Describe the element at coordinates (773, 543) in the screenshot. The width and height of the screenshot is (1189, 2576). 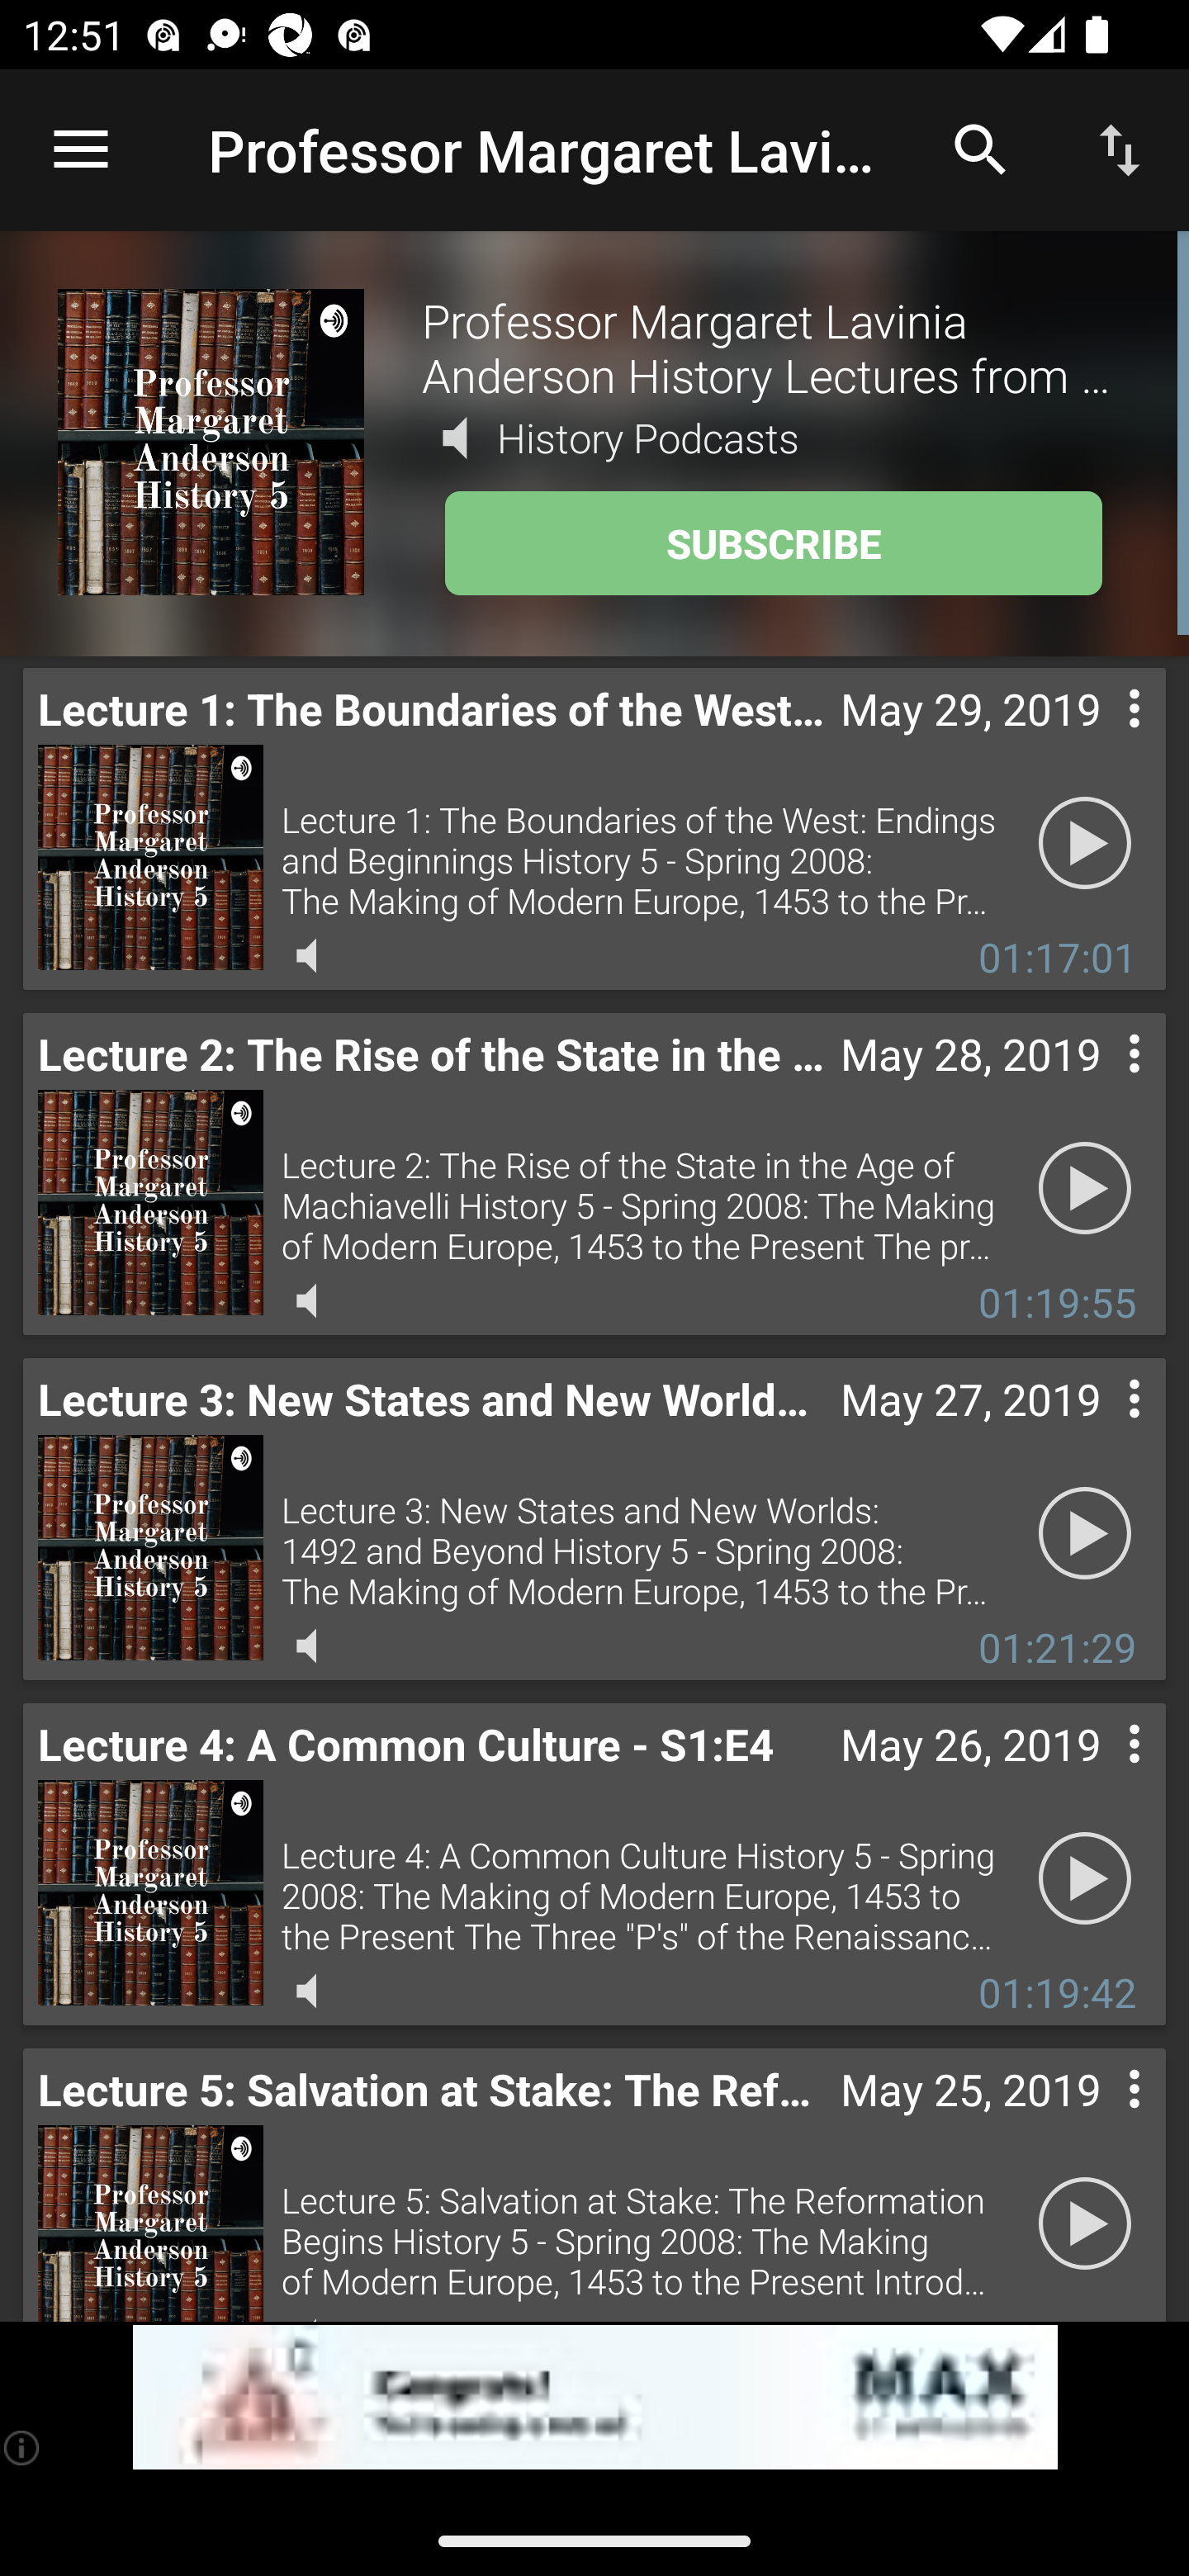
I see `SUBSCRIBE` at that location.